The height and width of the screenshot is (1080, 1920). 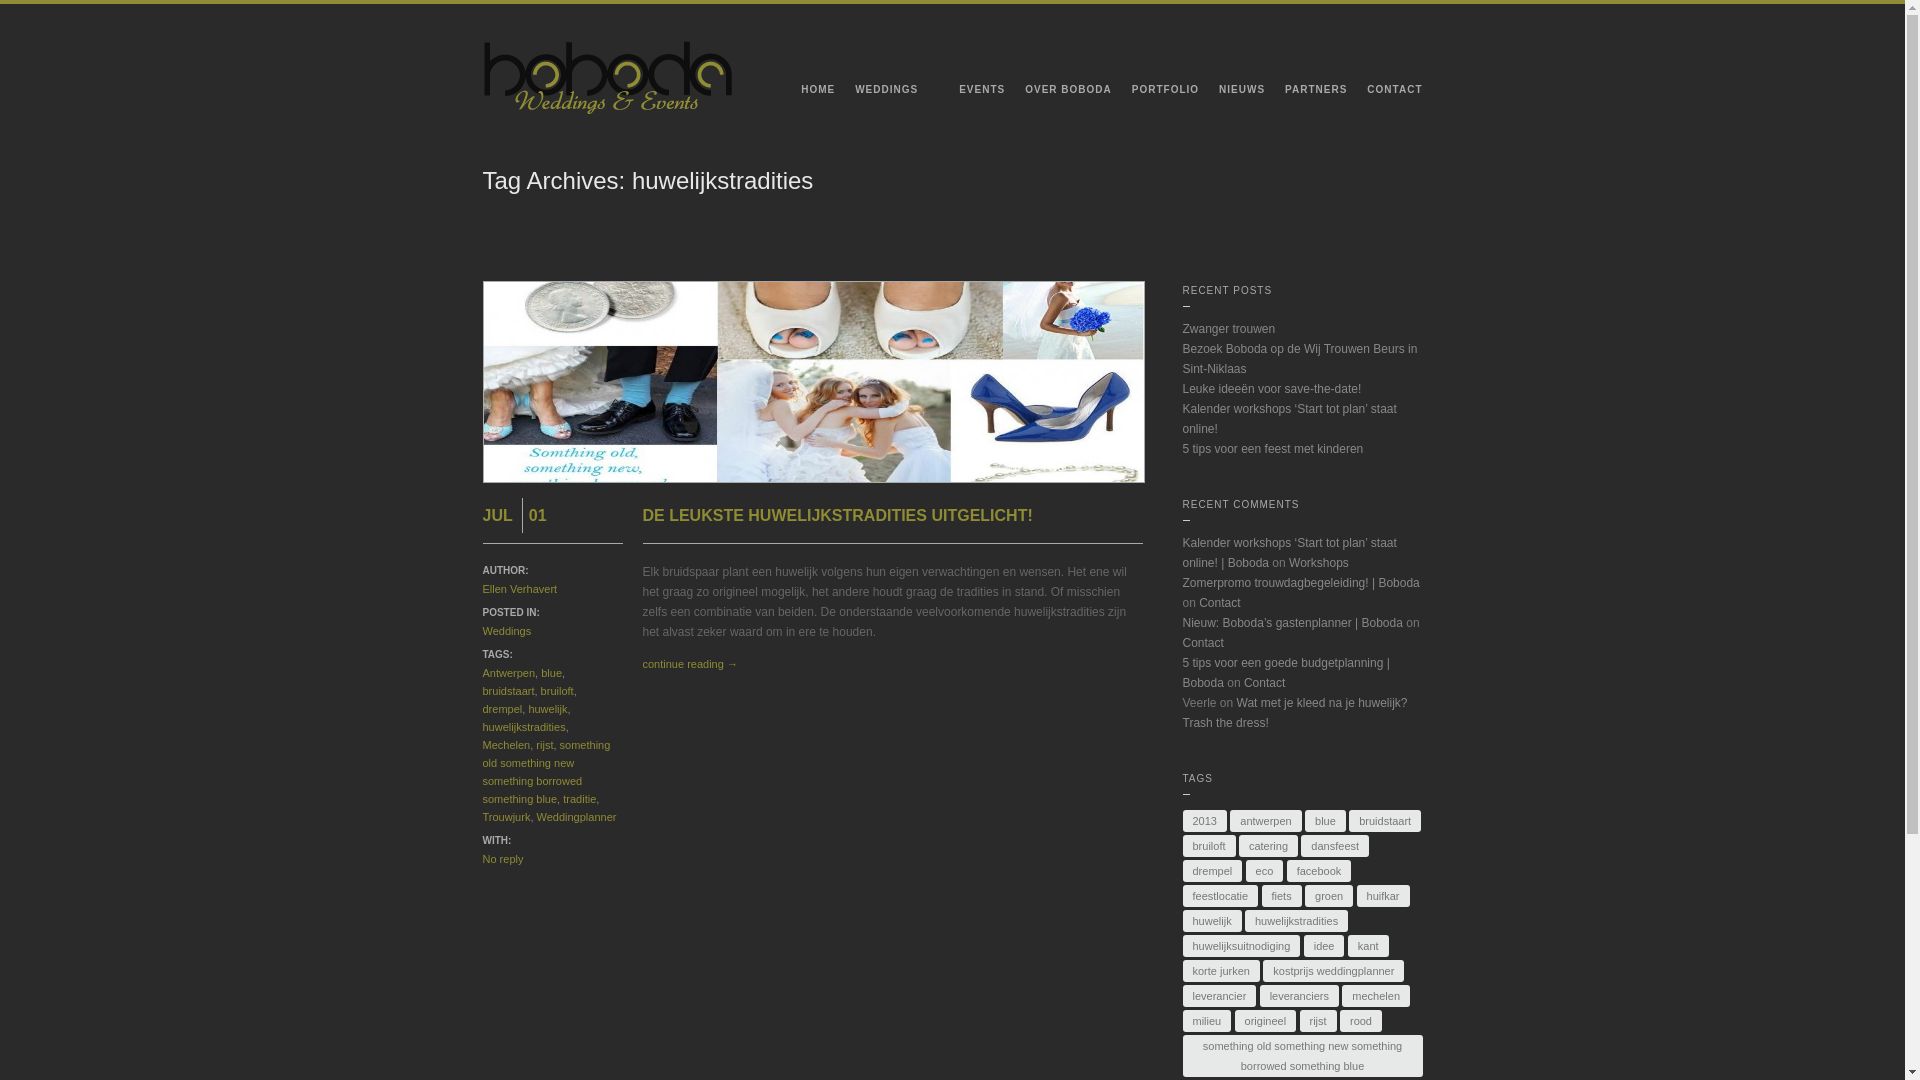 I want to click on Ellen Verhavert, so click(x=520, y=589).